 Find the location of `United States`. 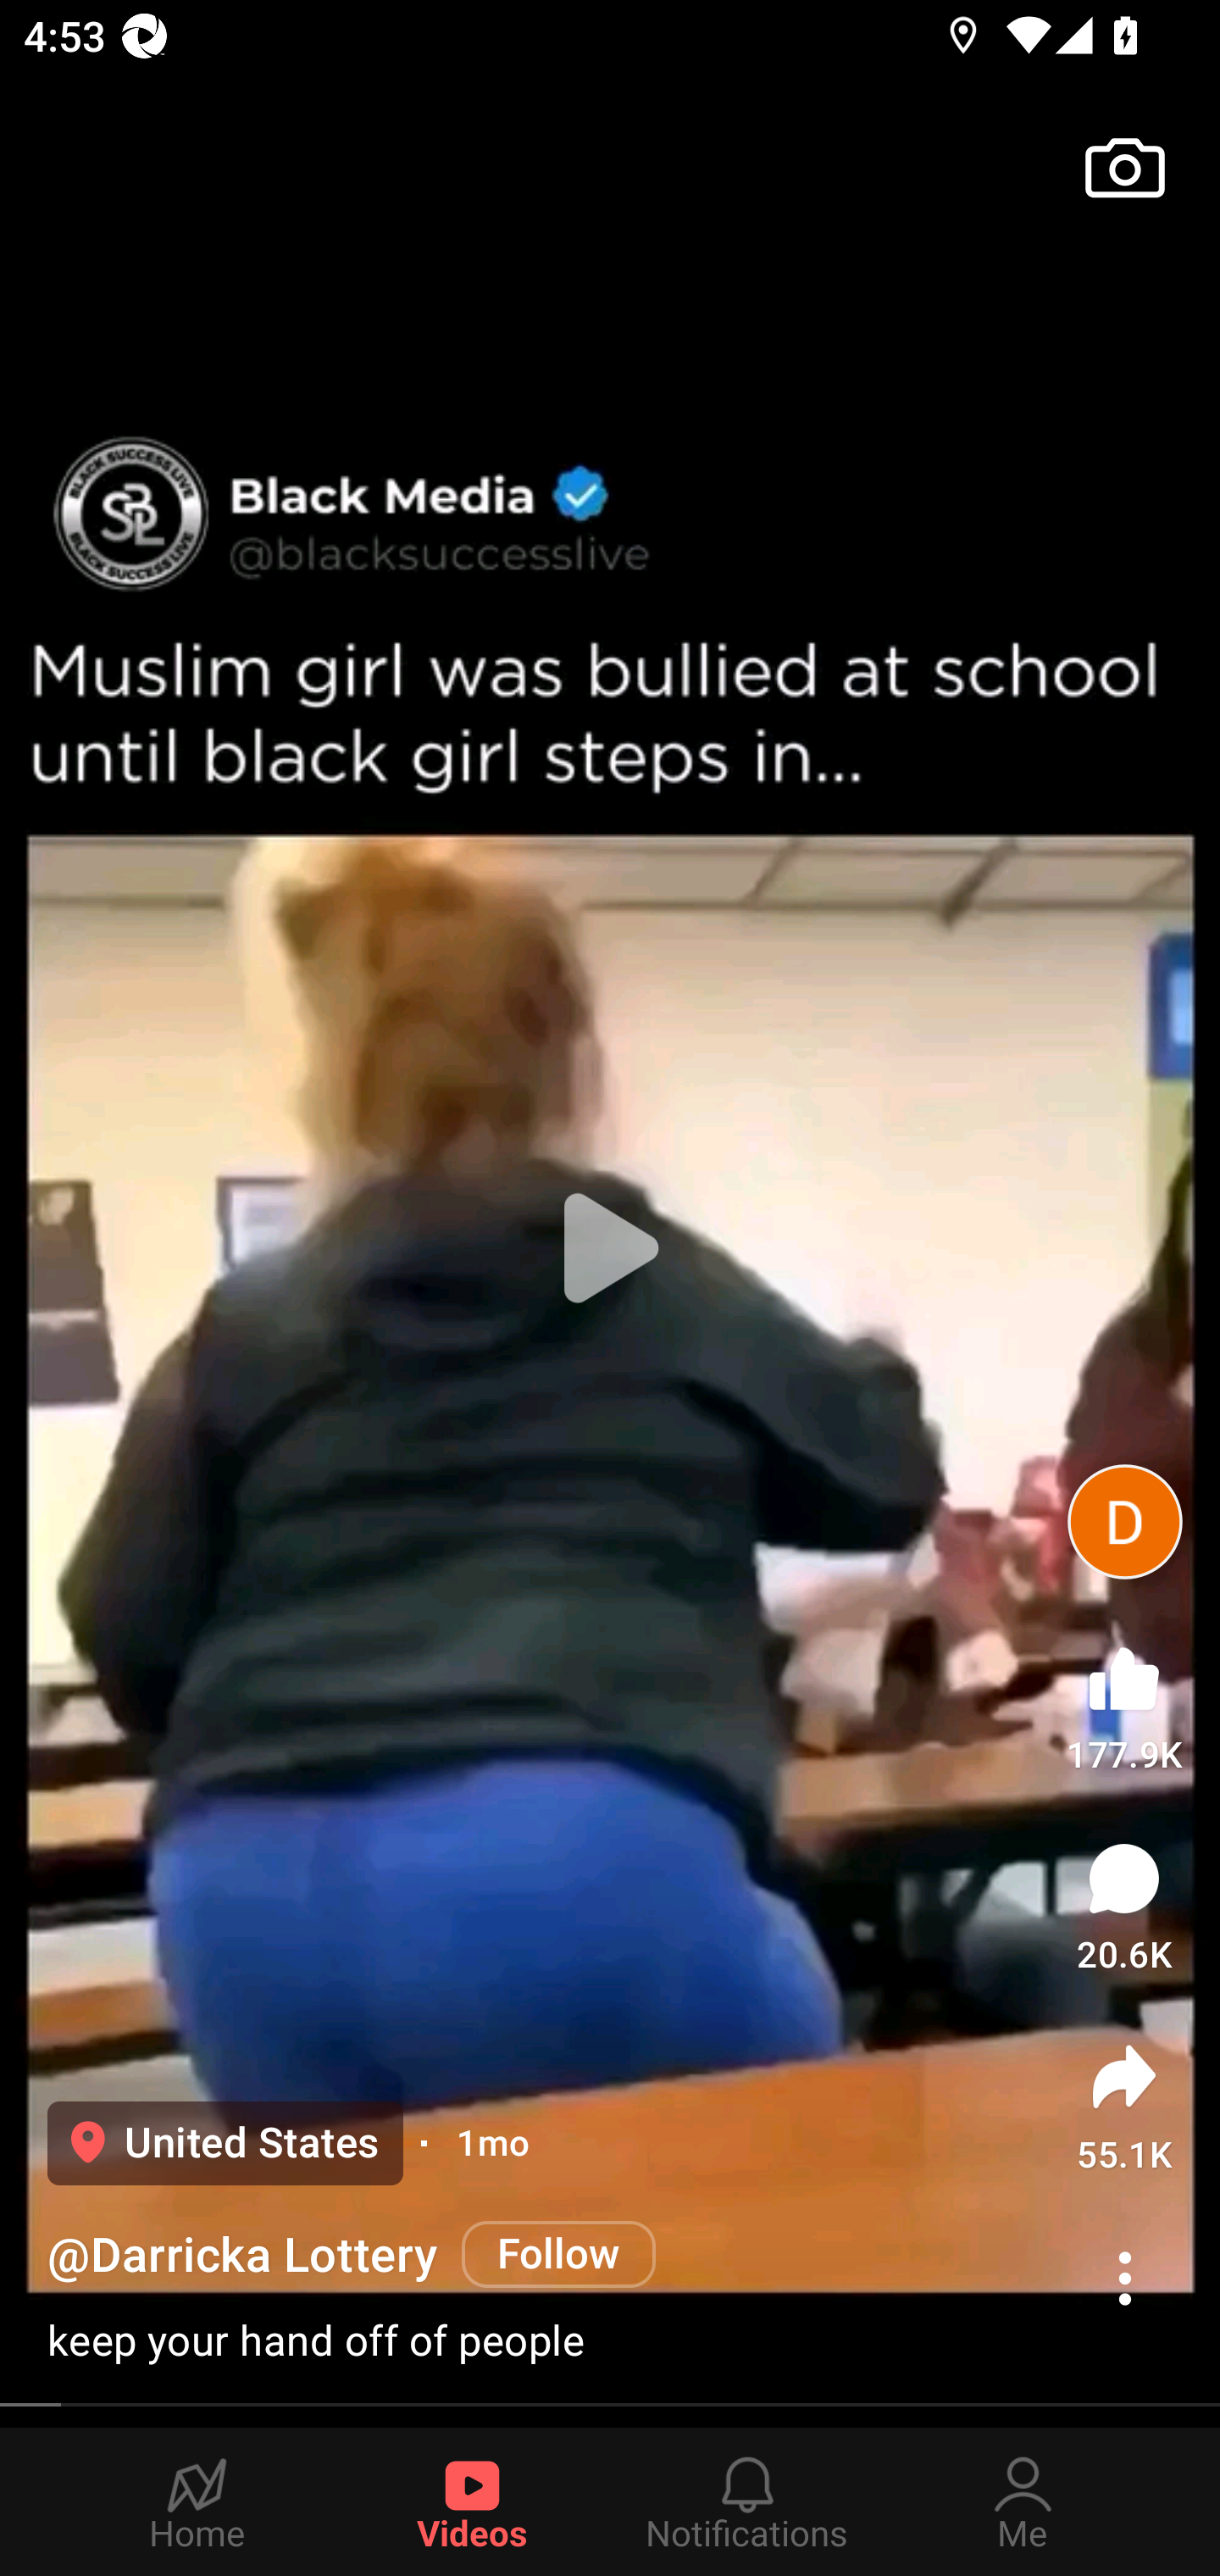

United States is located at coordinates (225, 2142).